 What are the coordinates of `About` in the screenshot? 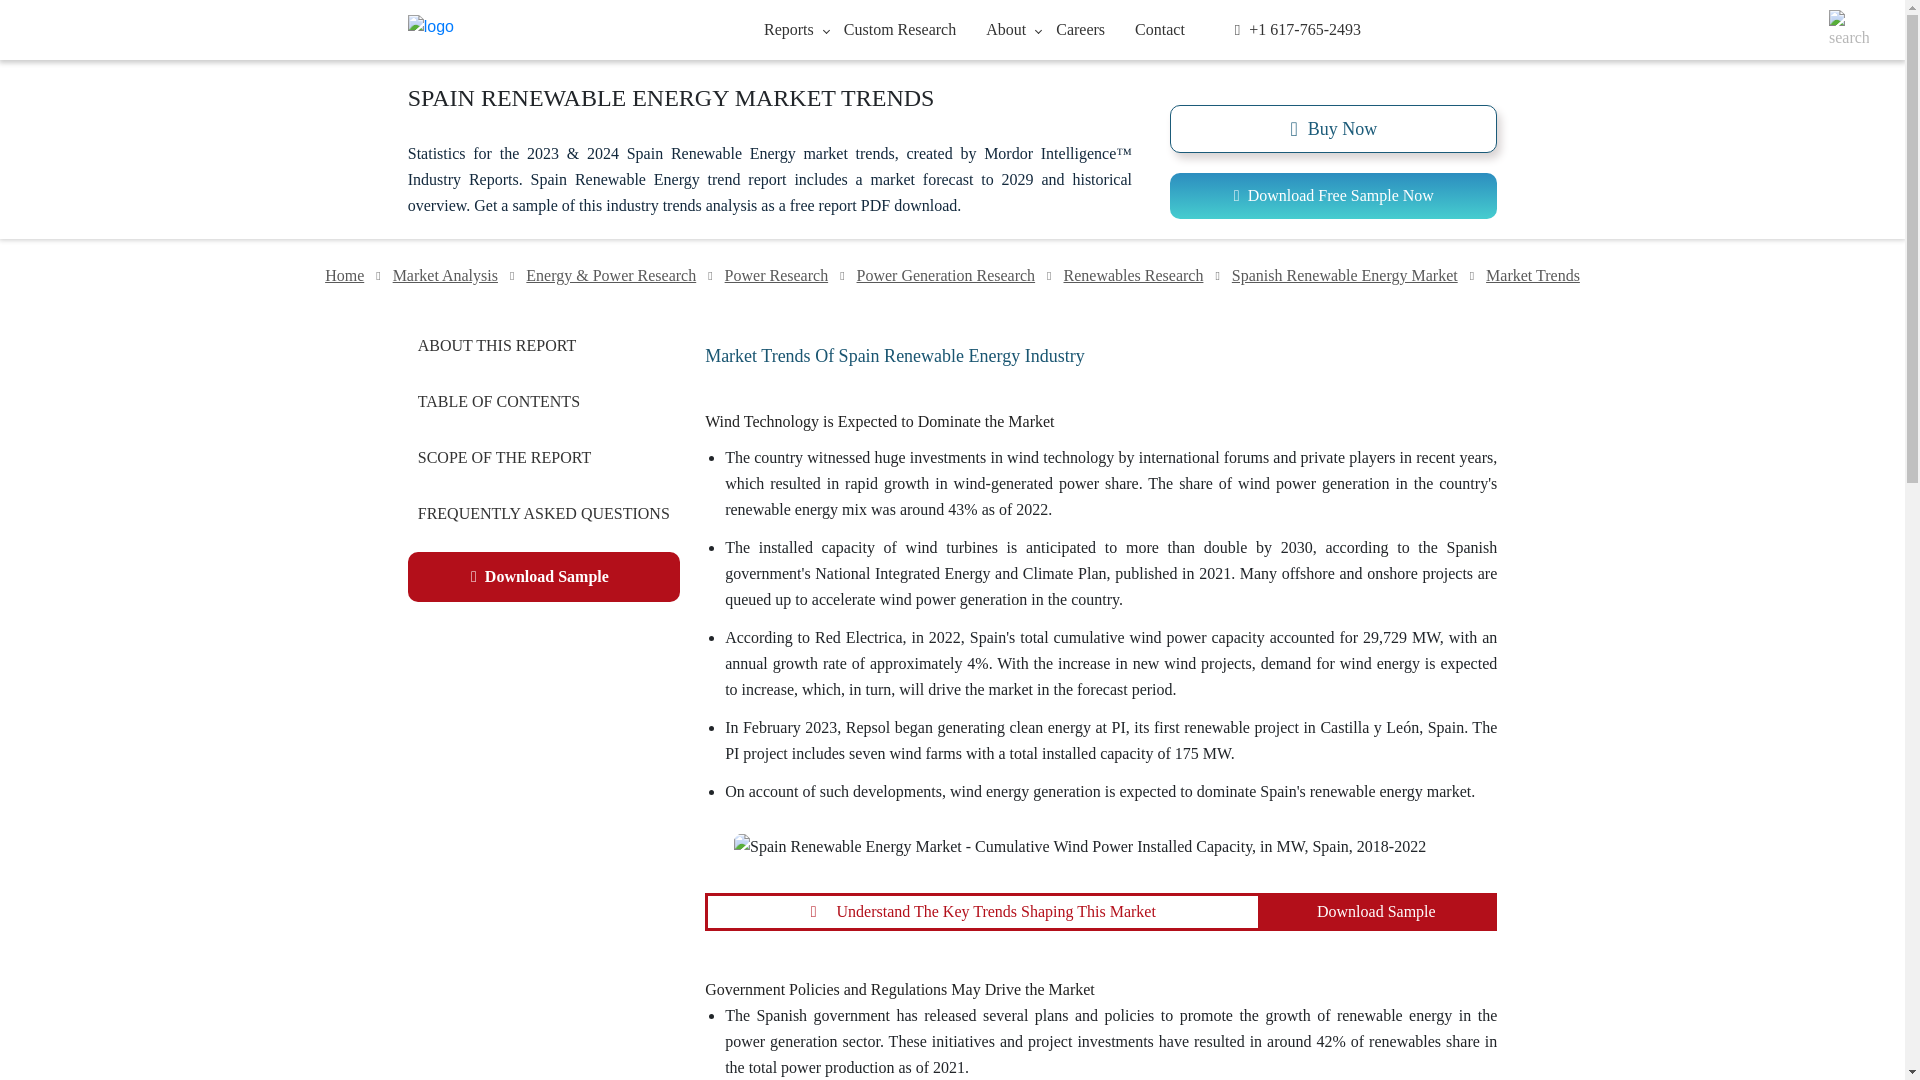 It's located at (1006, 28).